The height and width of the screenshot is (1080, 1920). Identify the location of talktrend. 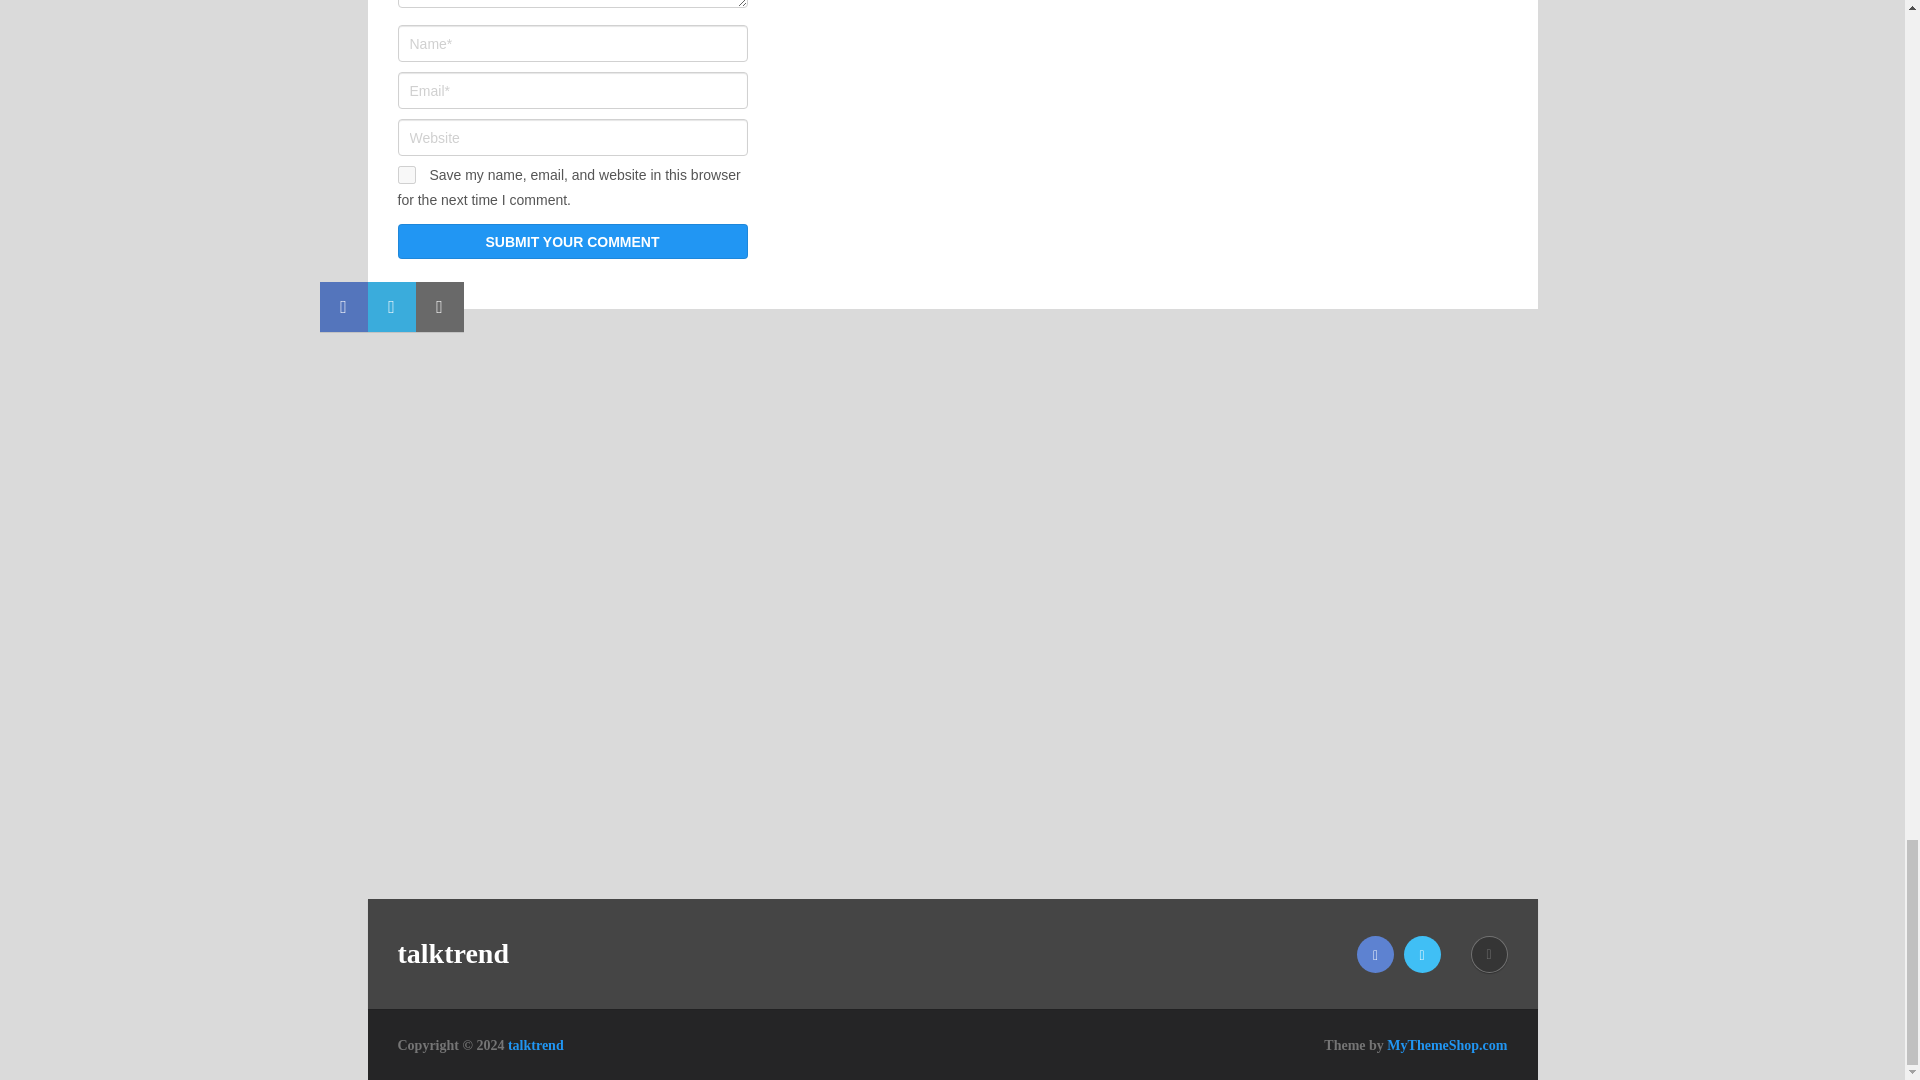
(454, 953).